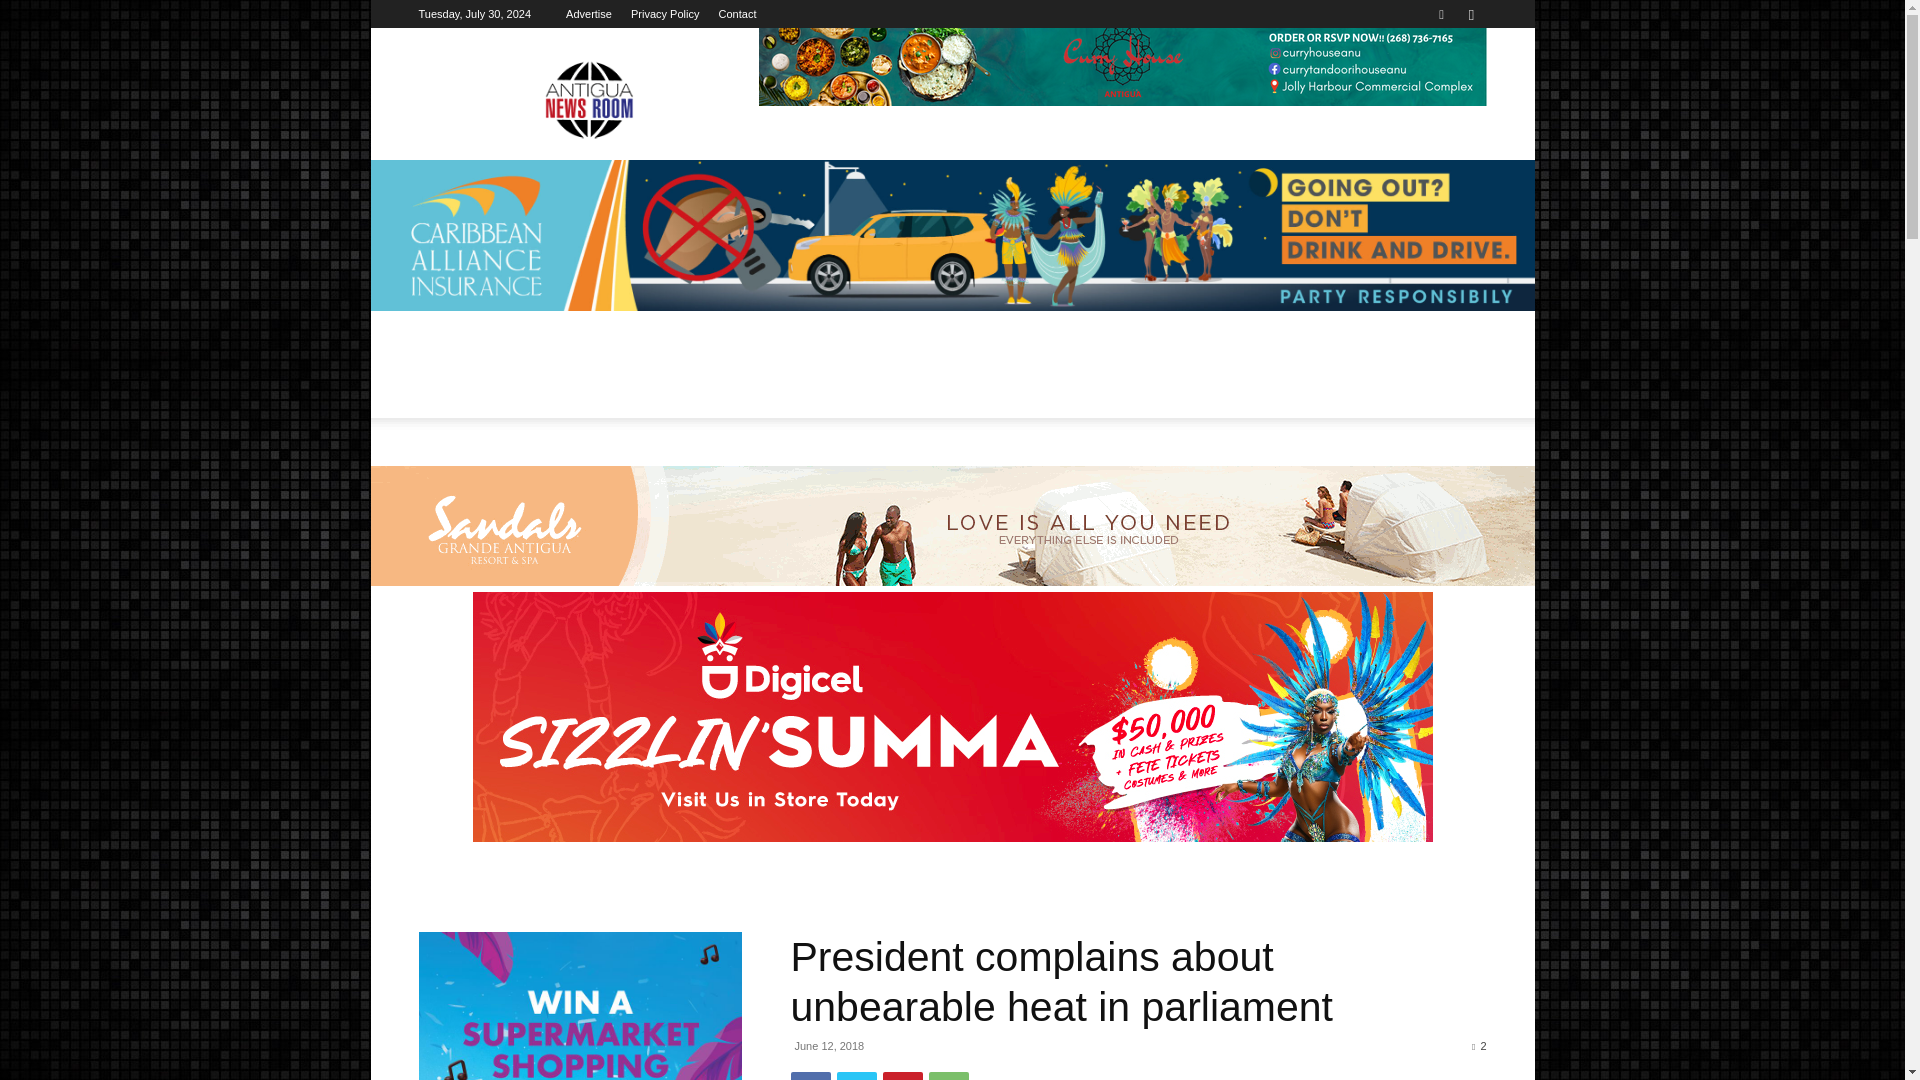 The height and width of the screenshot is (1080, 1920). Describe the element at coordinates (589, 14) in the screenshot. I see `Advertise` at that location.